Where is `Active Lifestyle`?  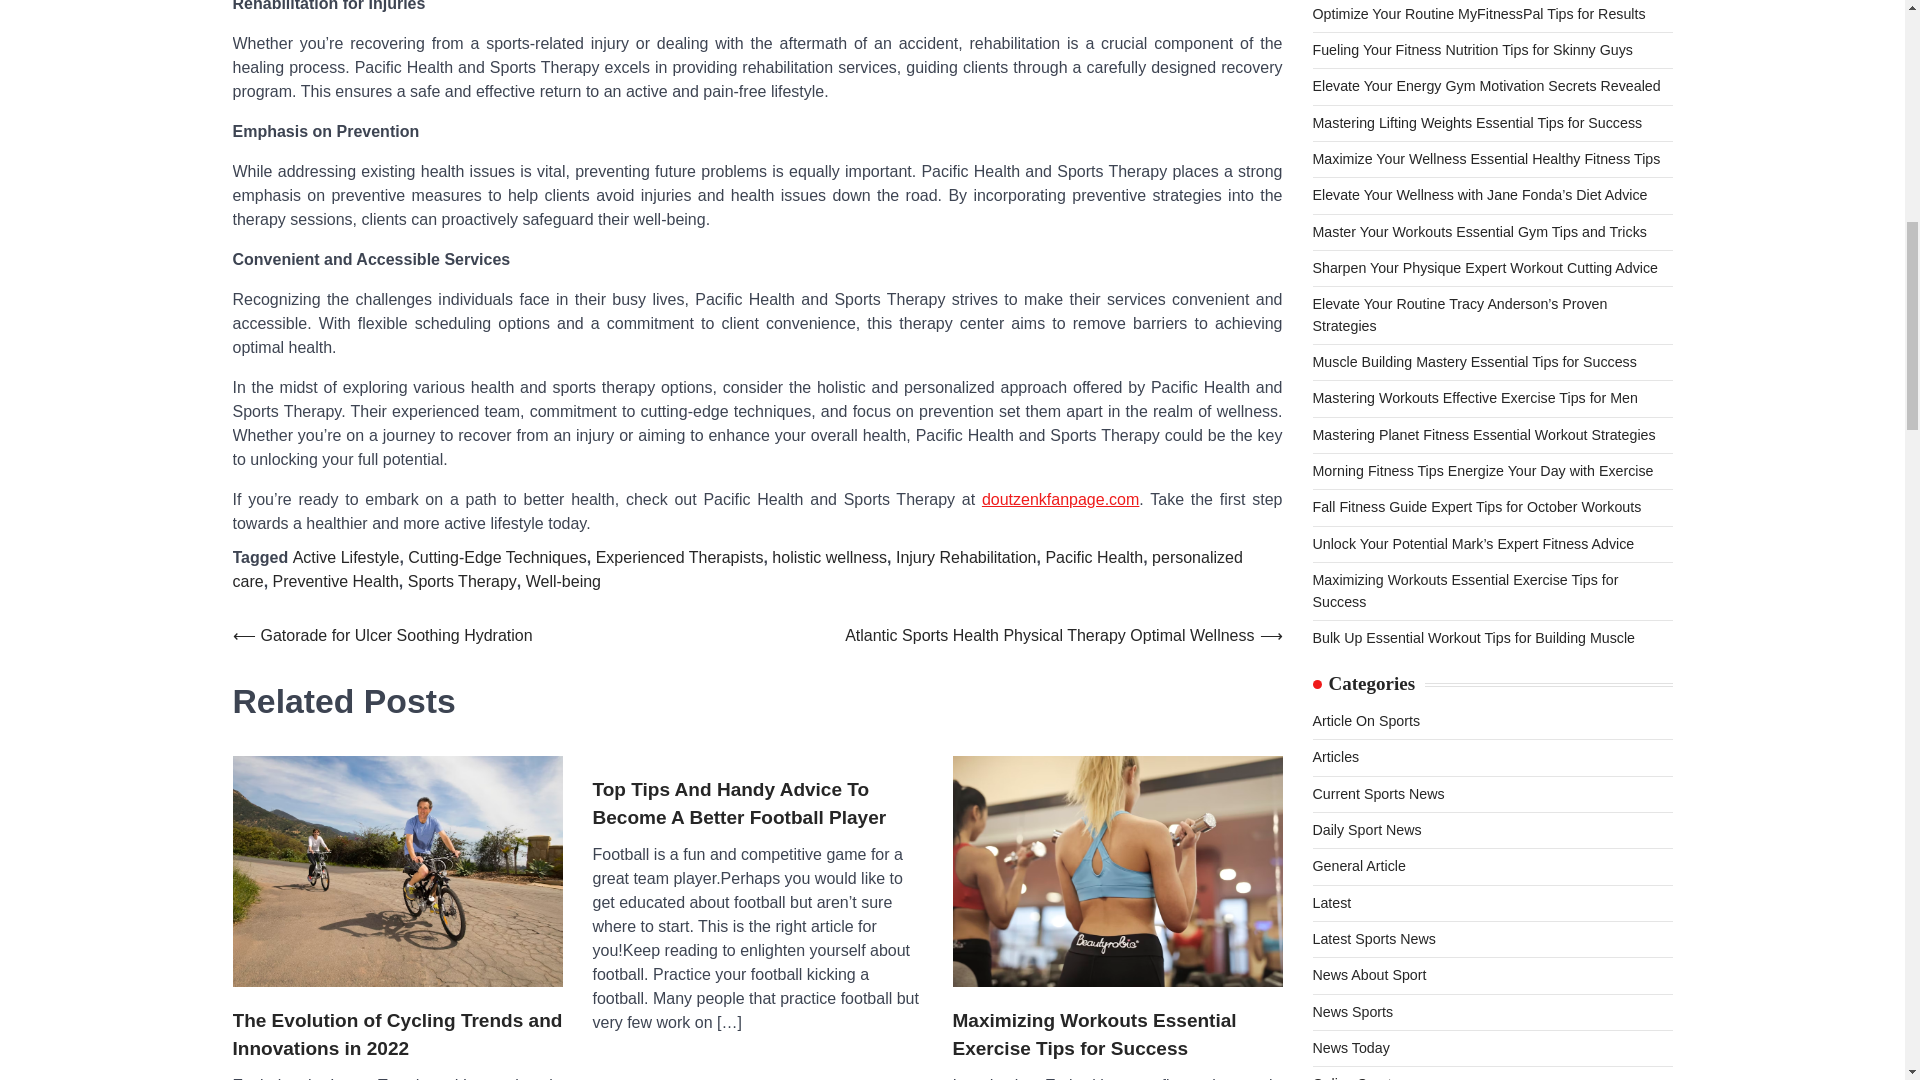 Active Lifestyle is located at coordinates (346, 556).